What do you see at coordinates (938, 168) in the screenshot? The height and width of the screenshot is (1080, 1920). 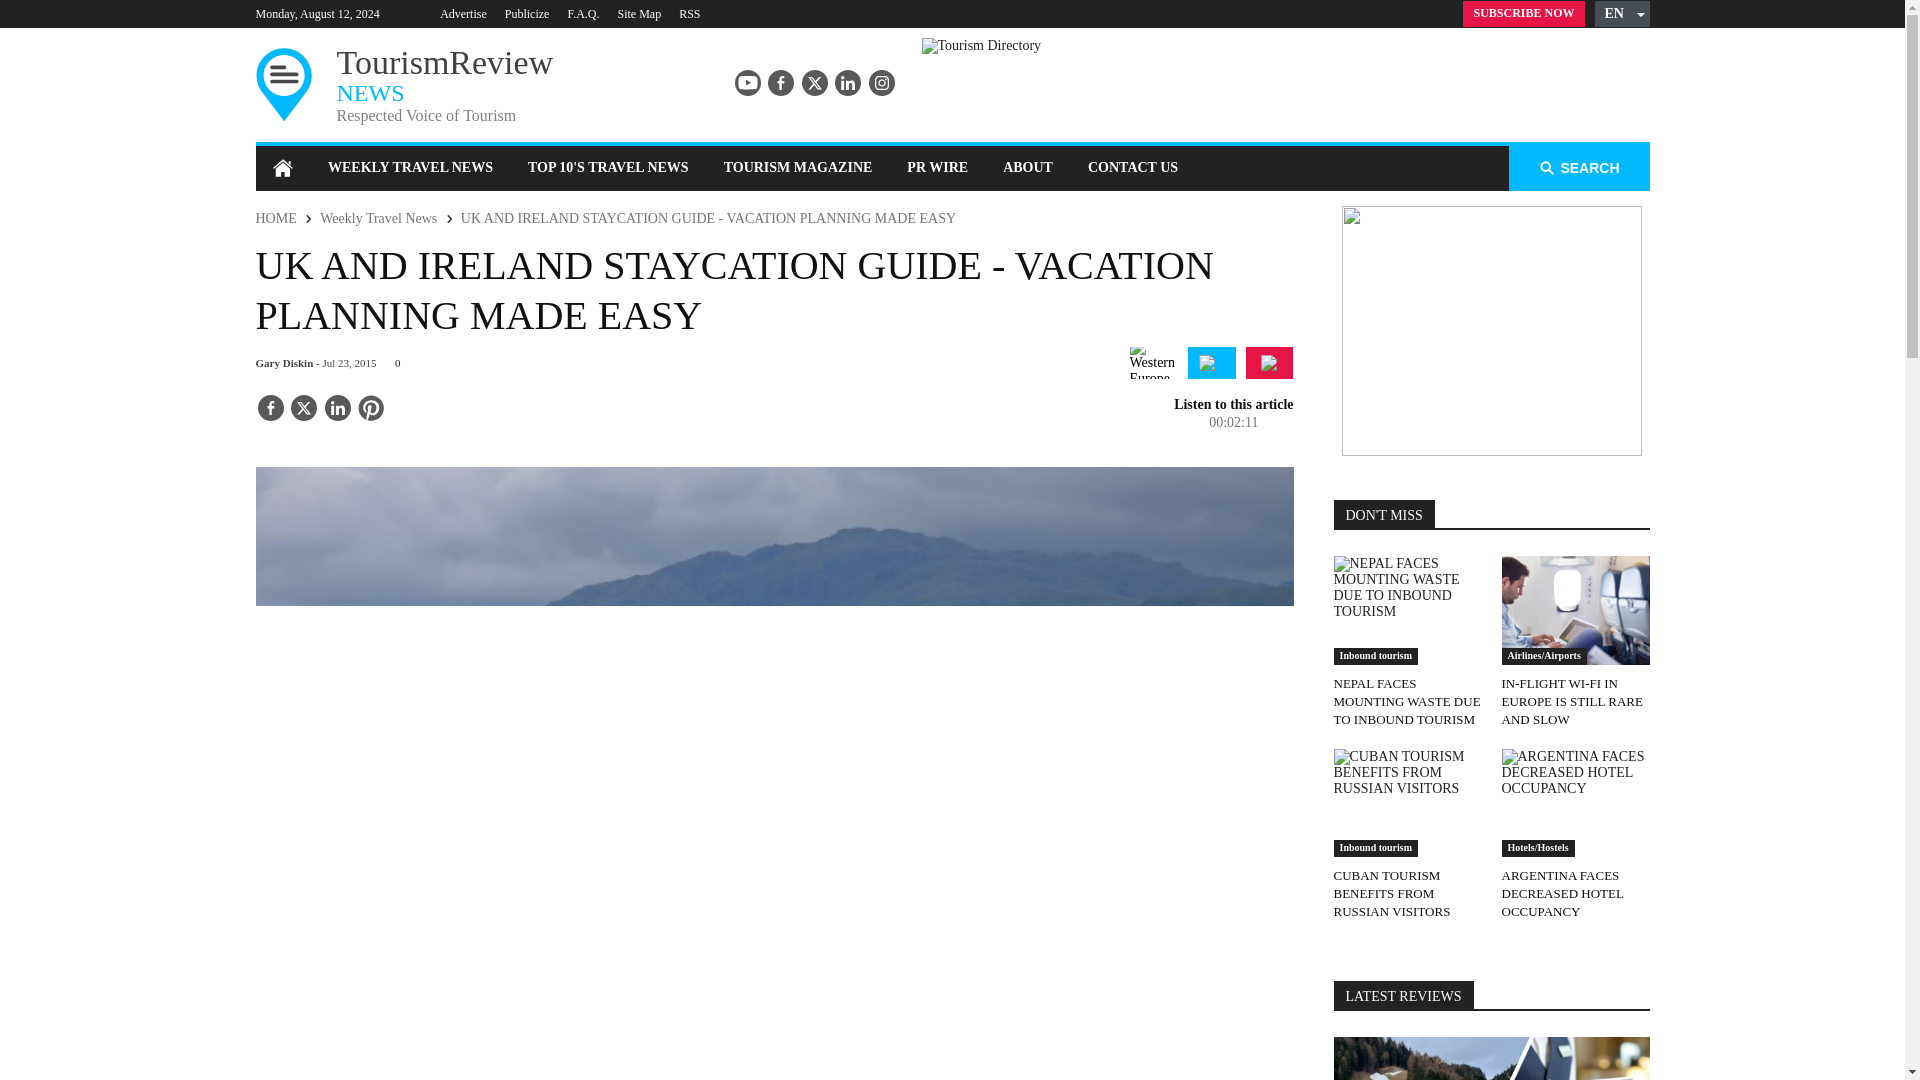 I see `PR WIRE` at bounding box center [938, 168].